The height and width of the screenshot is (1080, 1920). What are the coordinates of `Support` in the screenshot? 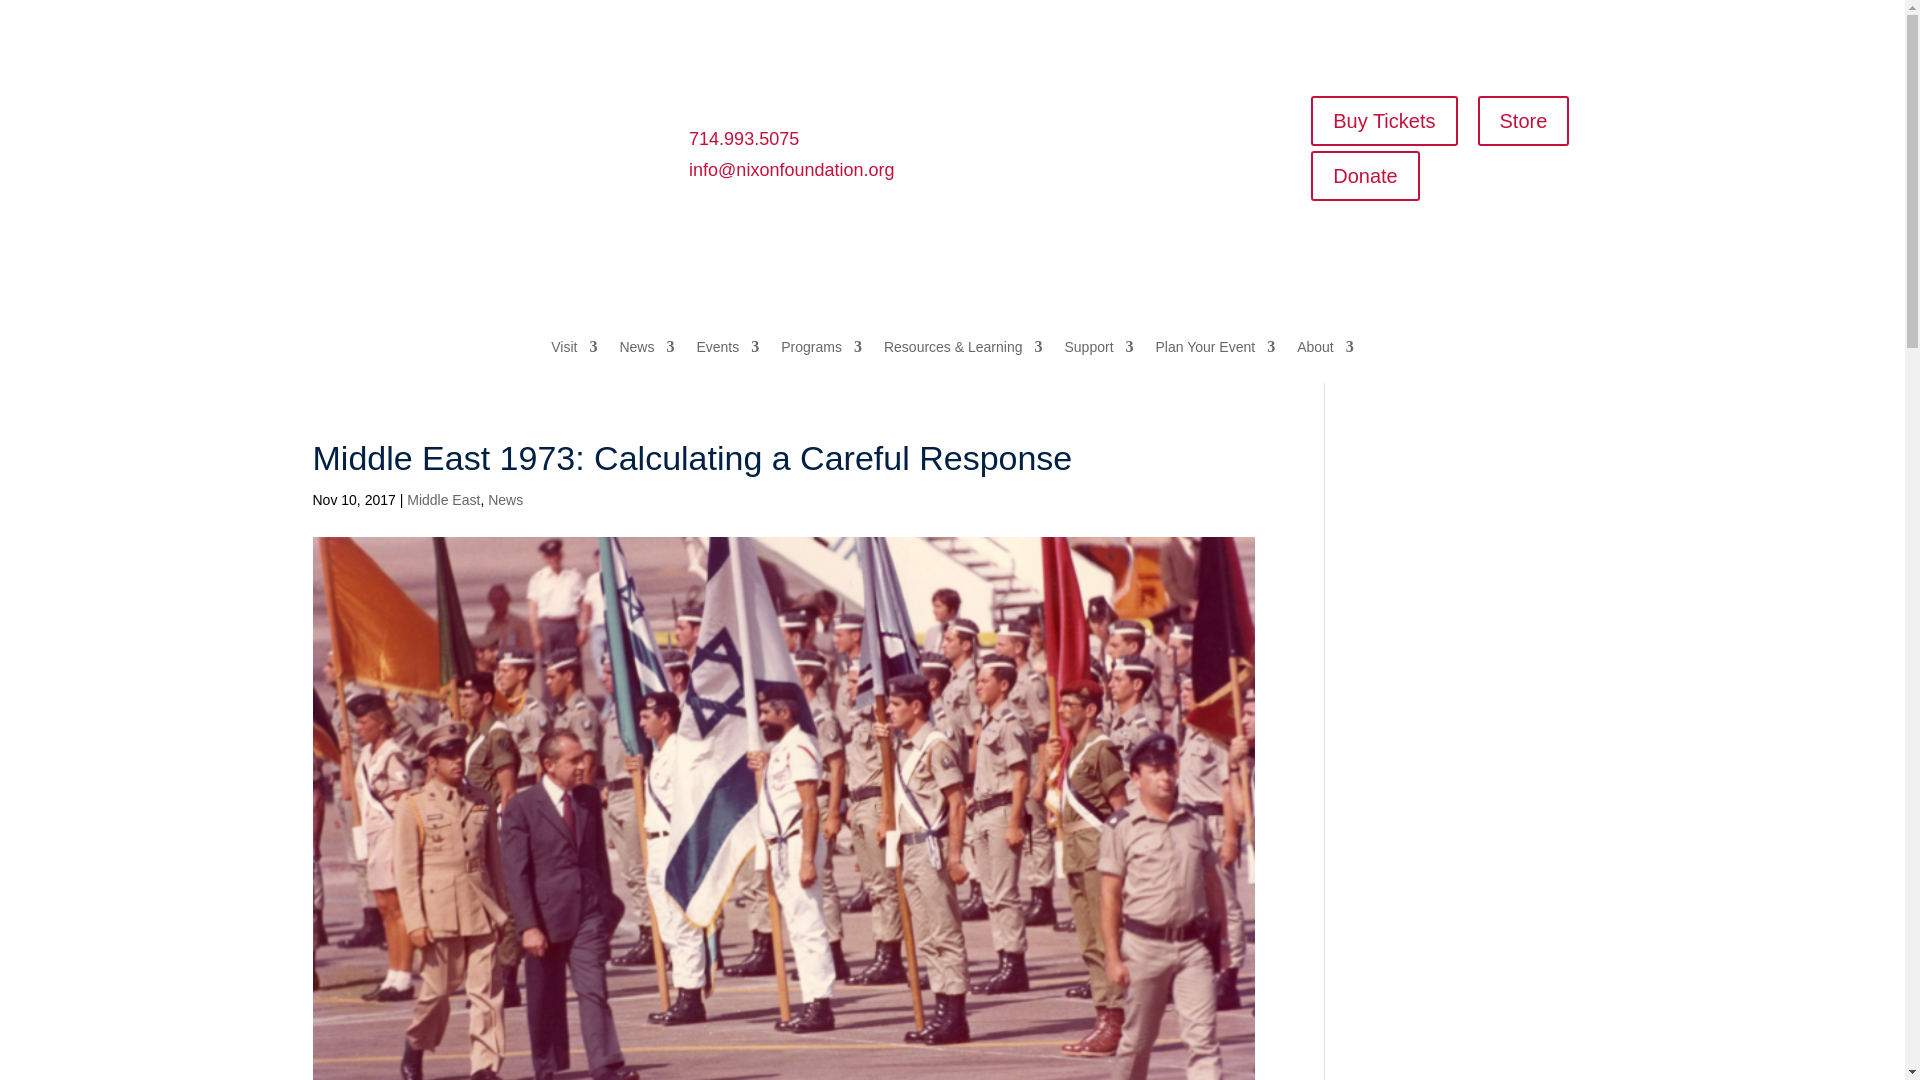 It's located at (1098, 362).